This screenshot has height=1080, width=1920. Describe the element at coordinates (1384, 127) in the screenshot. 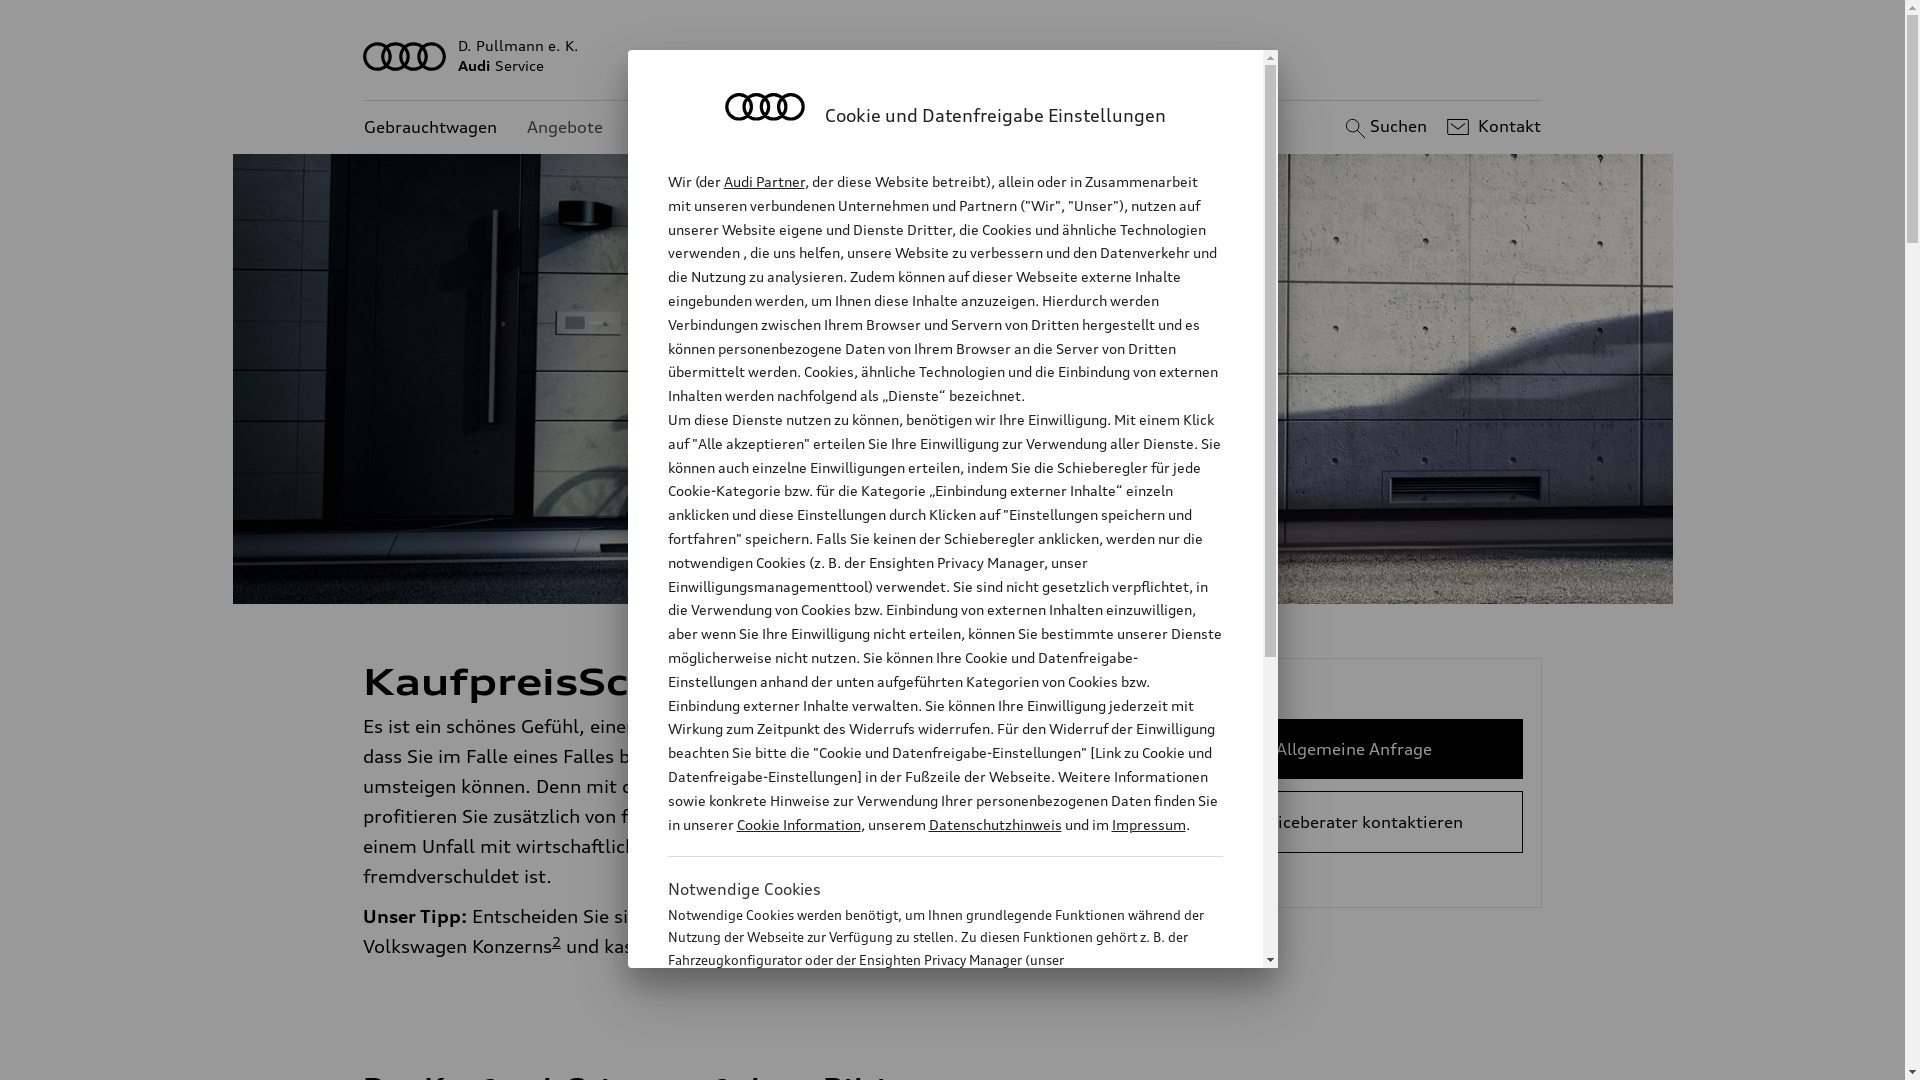

I see `Suchen` at that location.